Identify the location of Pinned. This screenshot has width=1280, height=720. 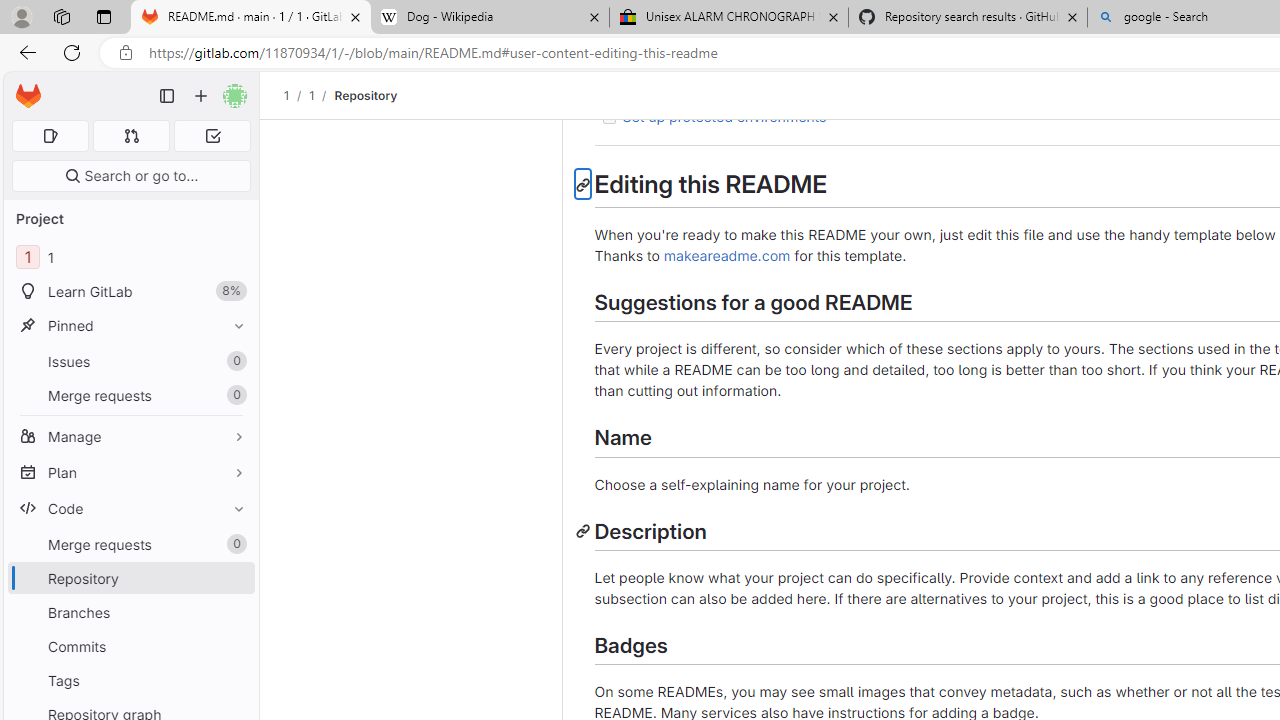
(130, 325).